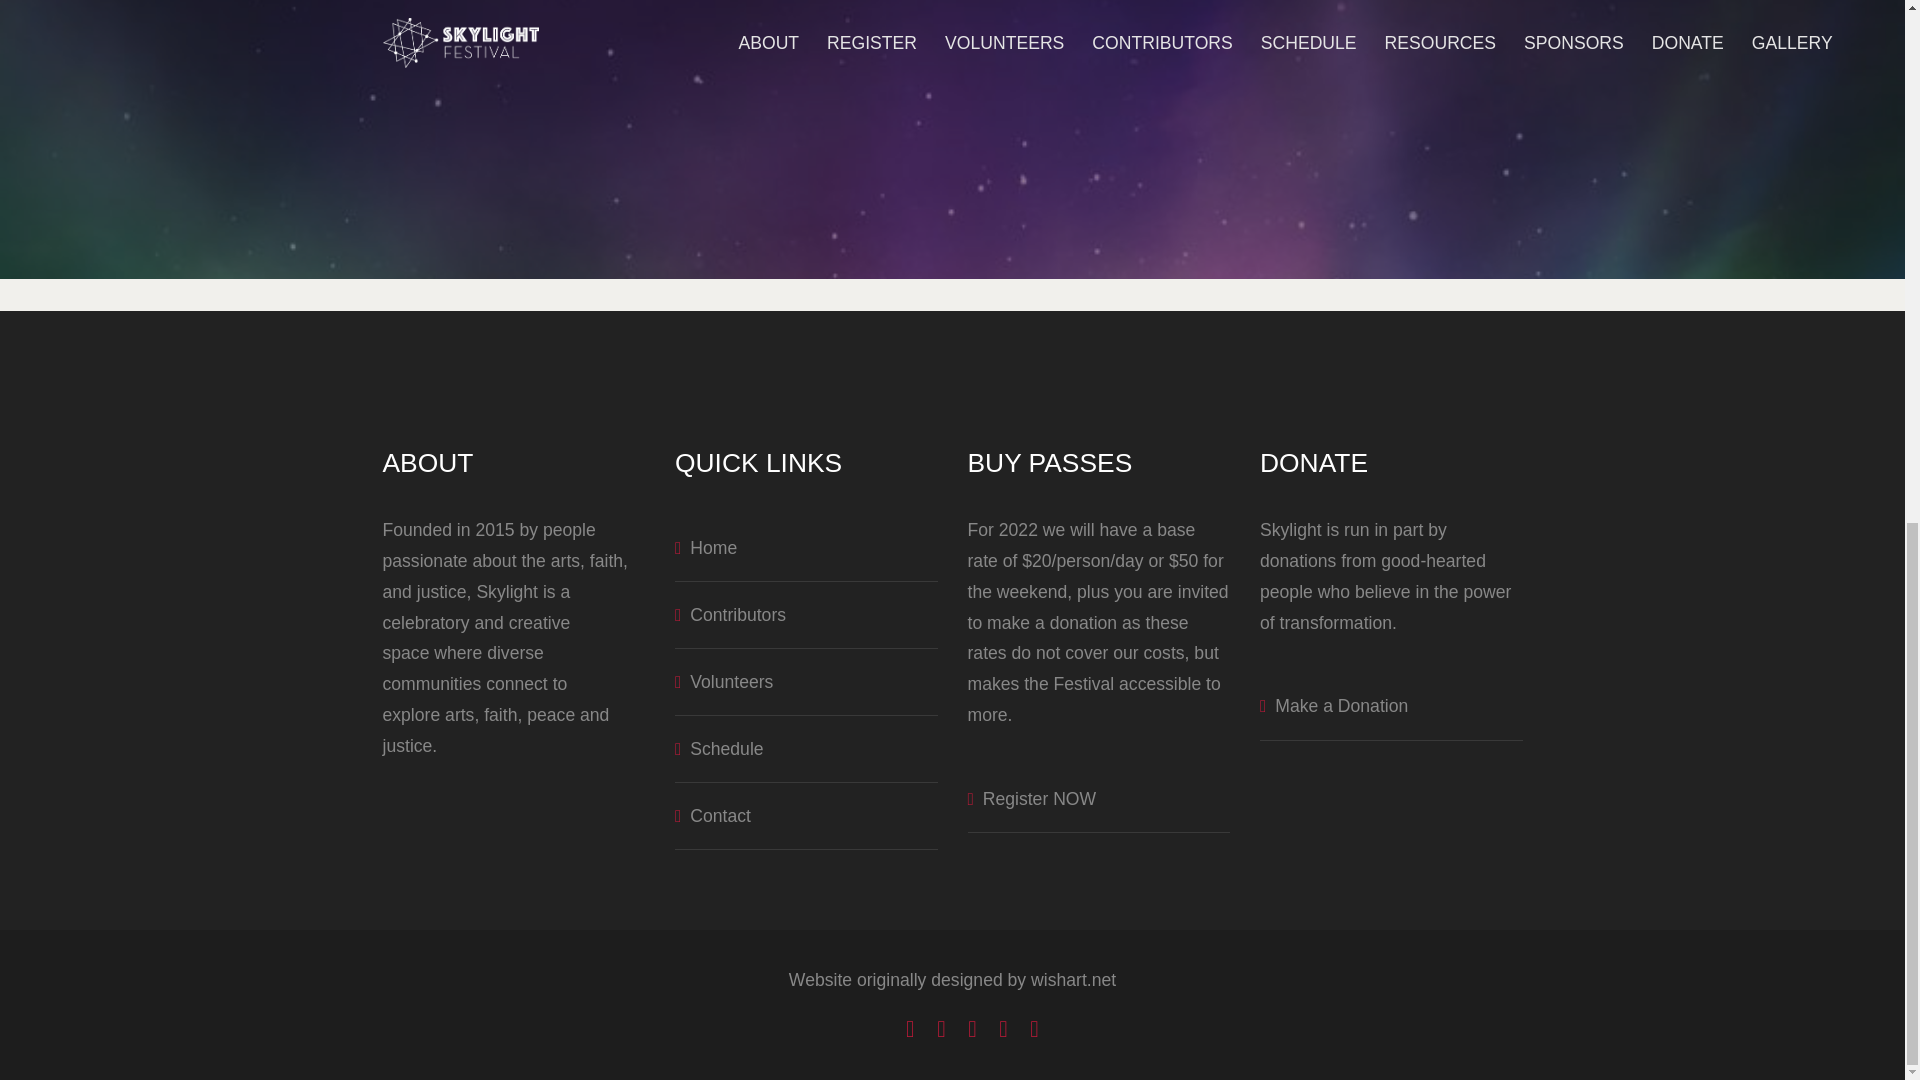  I want to click on Instagram, so click(1003, 1028).